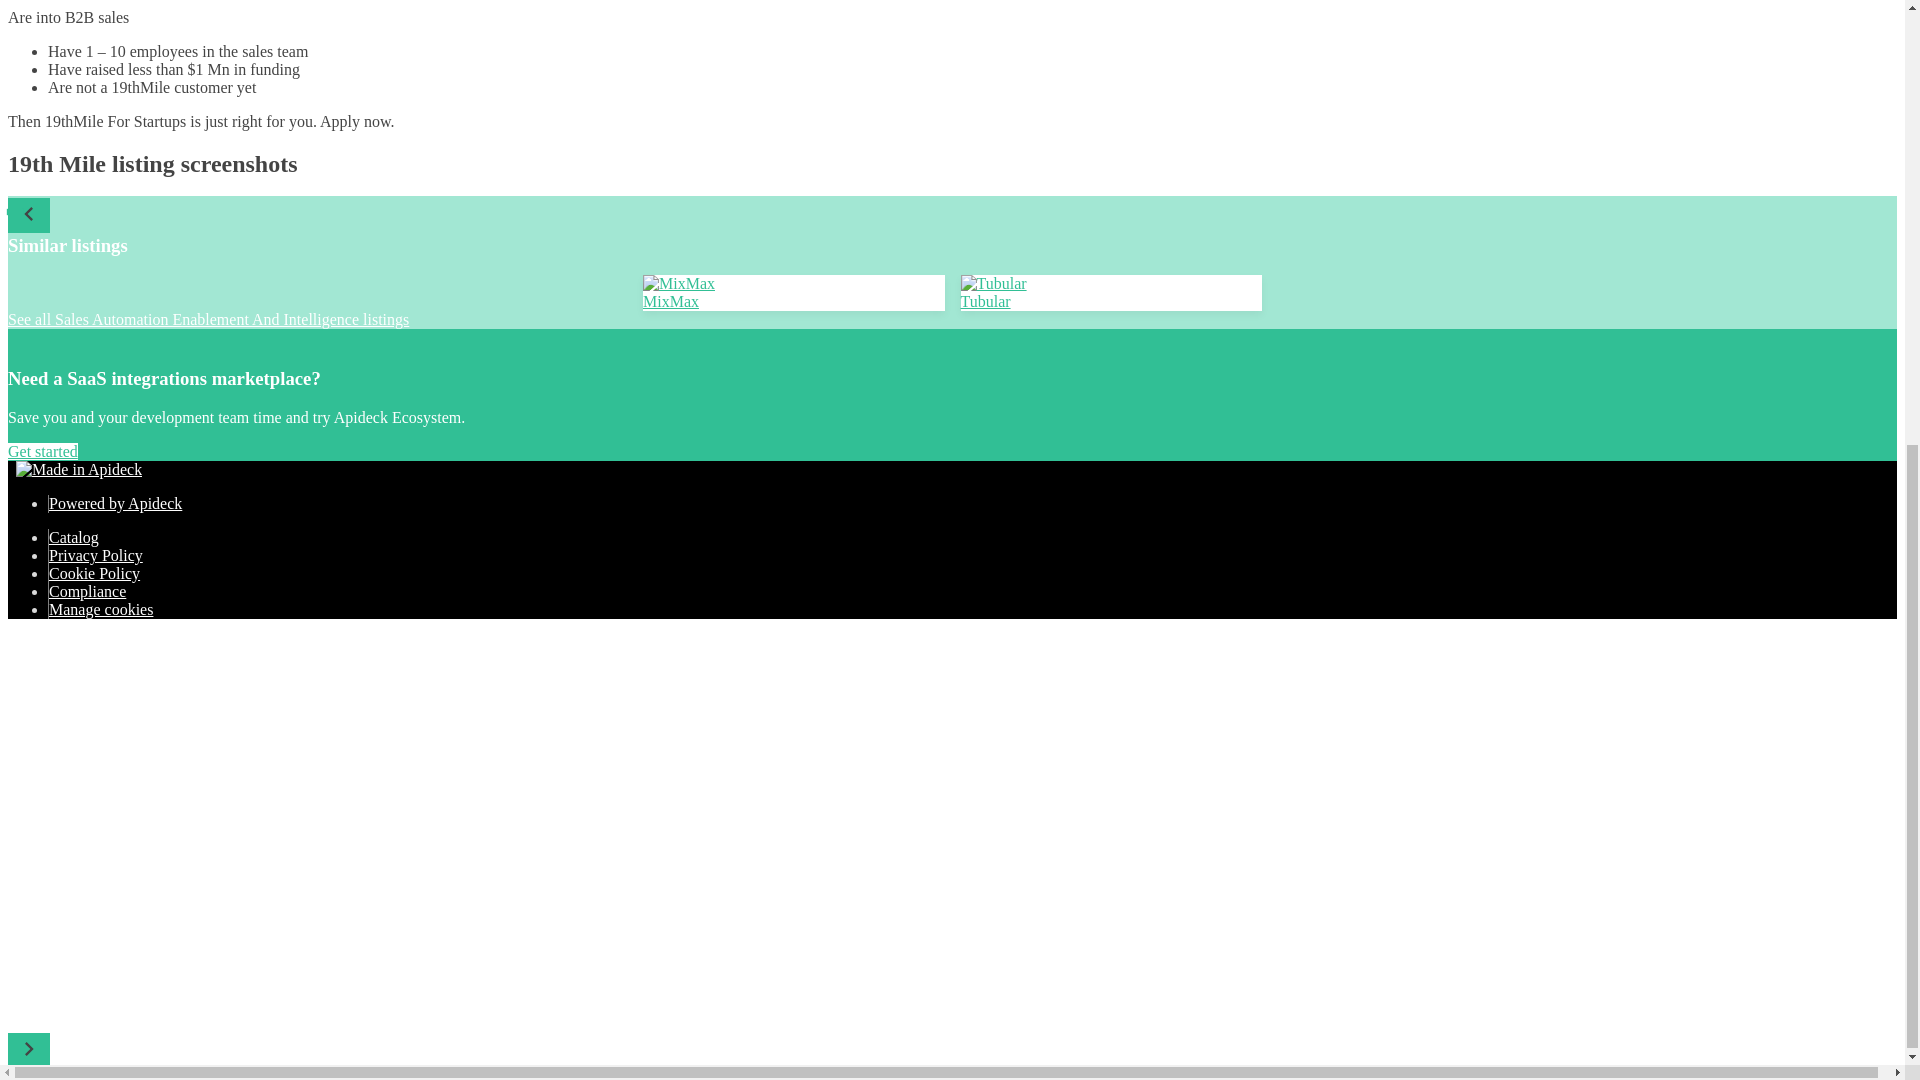 Image resolution: width=1920 pixels, height=1080 pixels. What do you see at coordinates (88, 592) in the screenshot?
I see `Compliance` at bounding box center [88, 592].